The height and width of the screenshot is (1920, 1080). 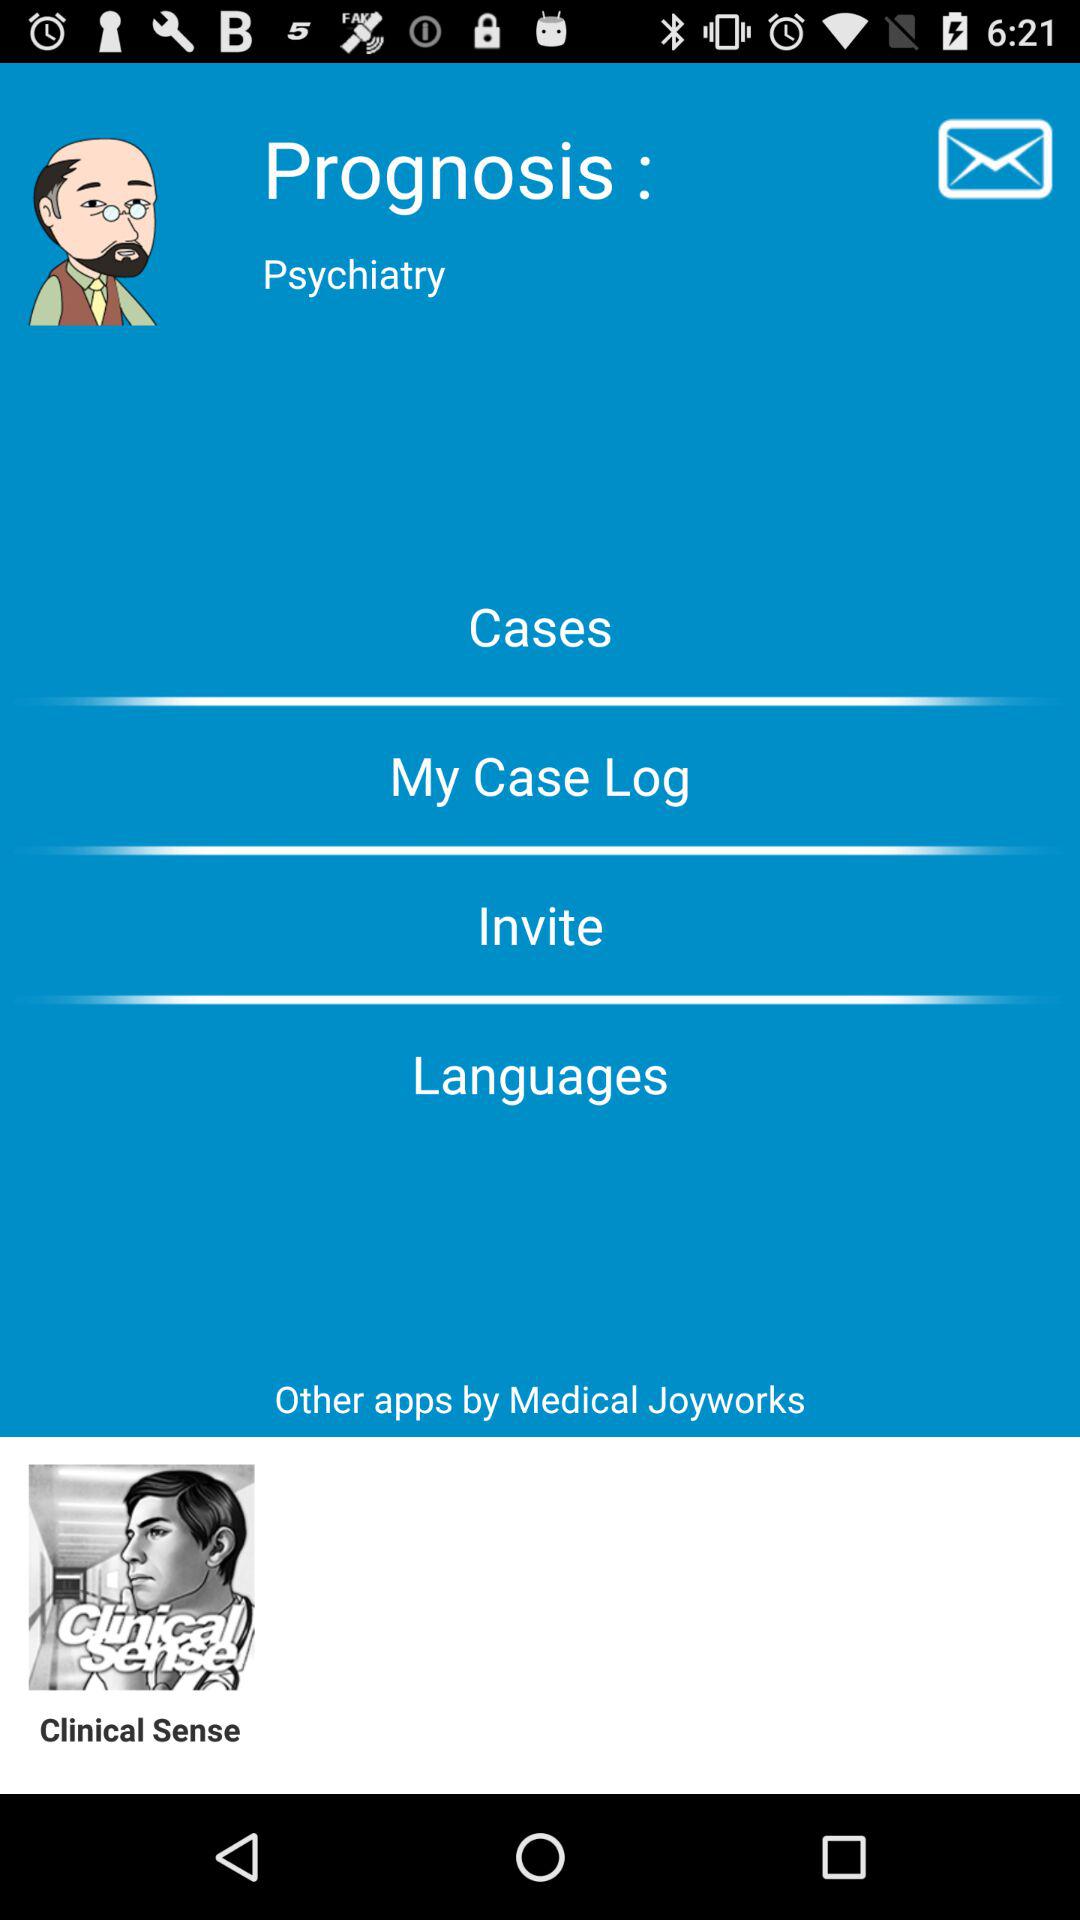 I want to click on swipe until my case log icon, so click(x=540, y=775).